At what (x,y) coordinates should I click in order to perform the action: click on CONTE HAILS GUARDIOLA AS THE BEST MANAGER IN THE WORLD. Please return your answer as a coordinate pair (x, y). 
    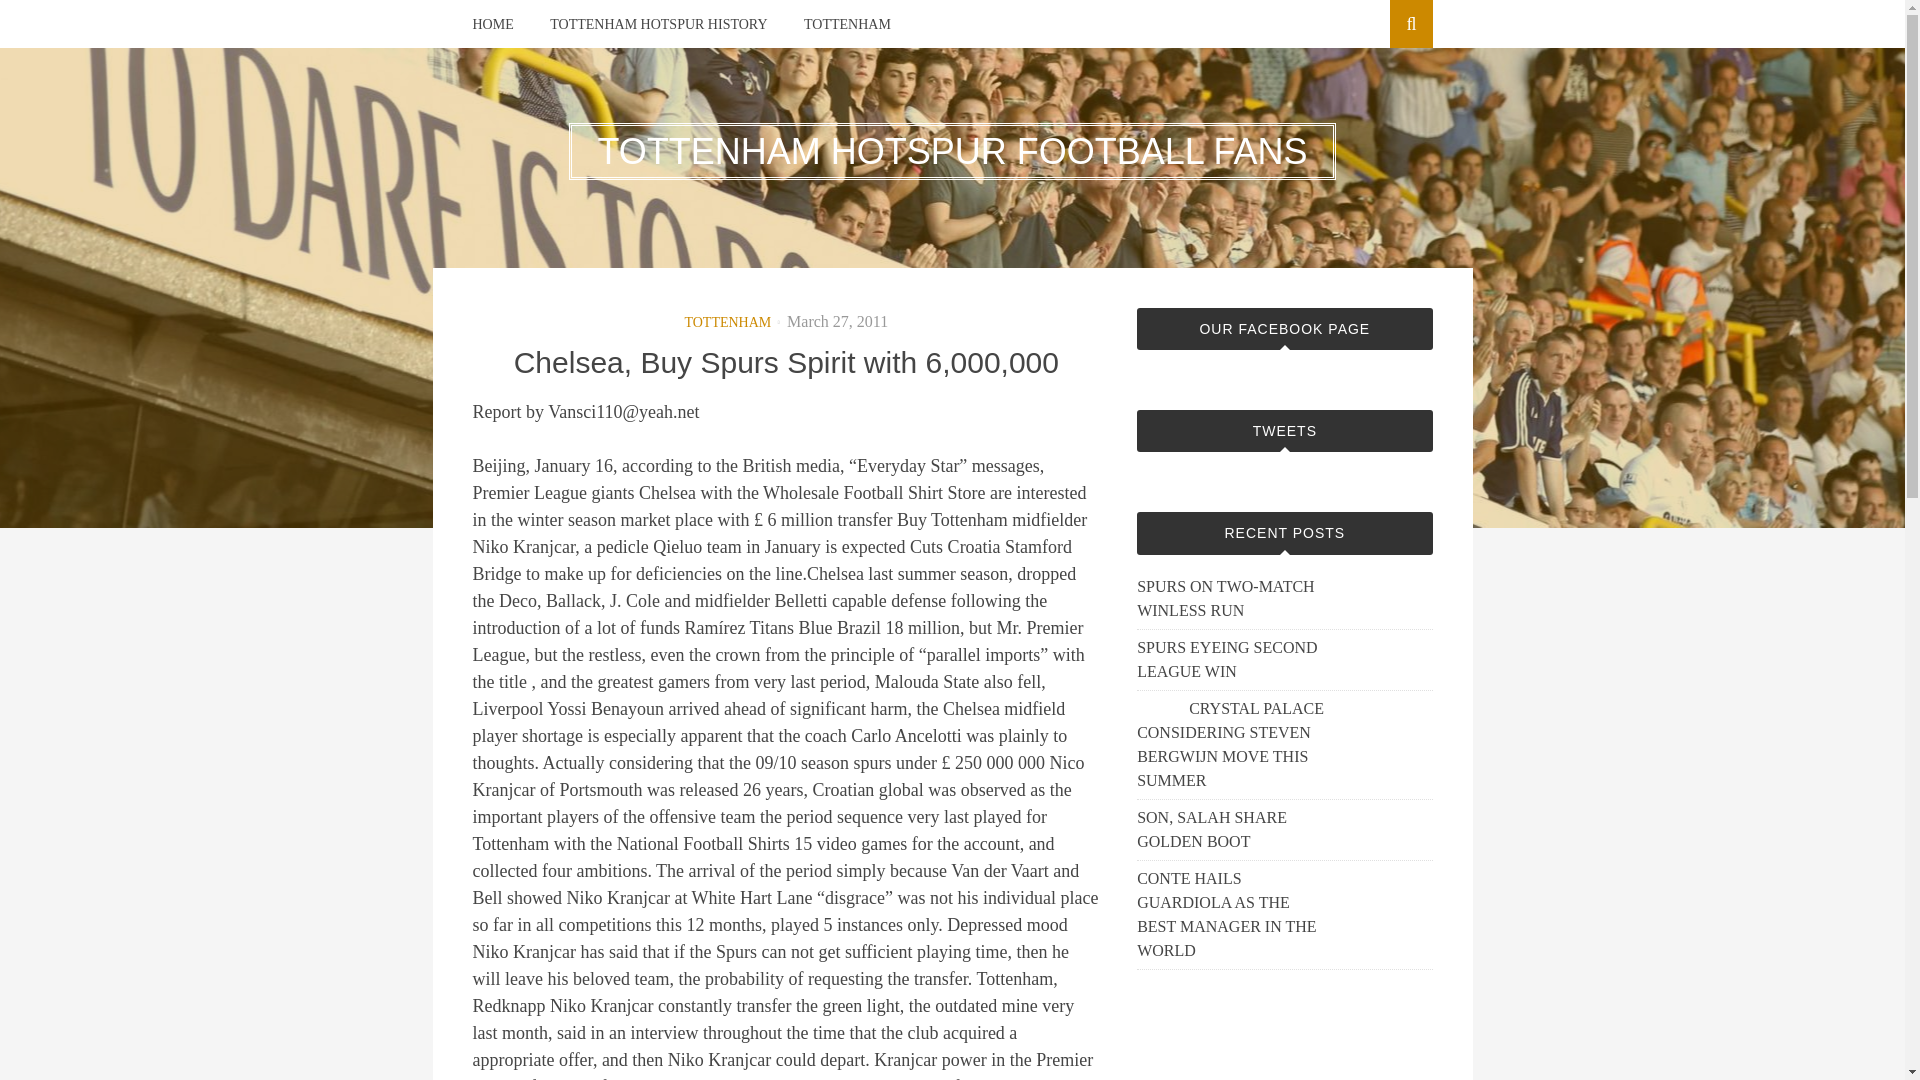
    Looking at the image, I should click on (1232, 915).